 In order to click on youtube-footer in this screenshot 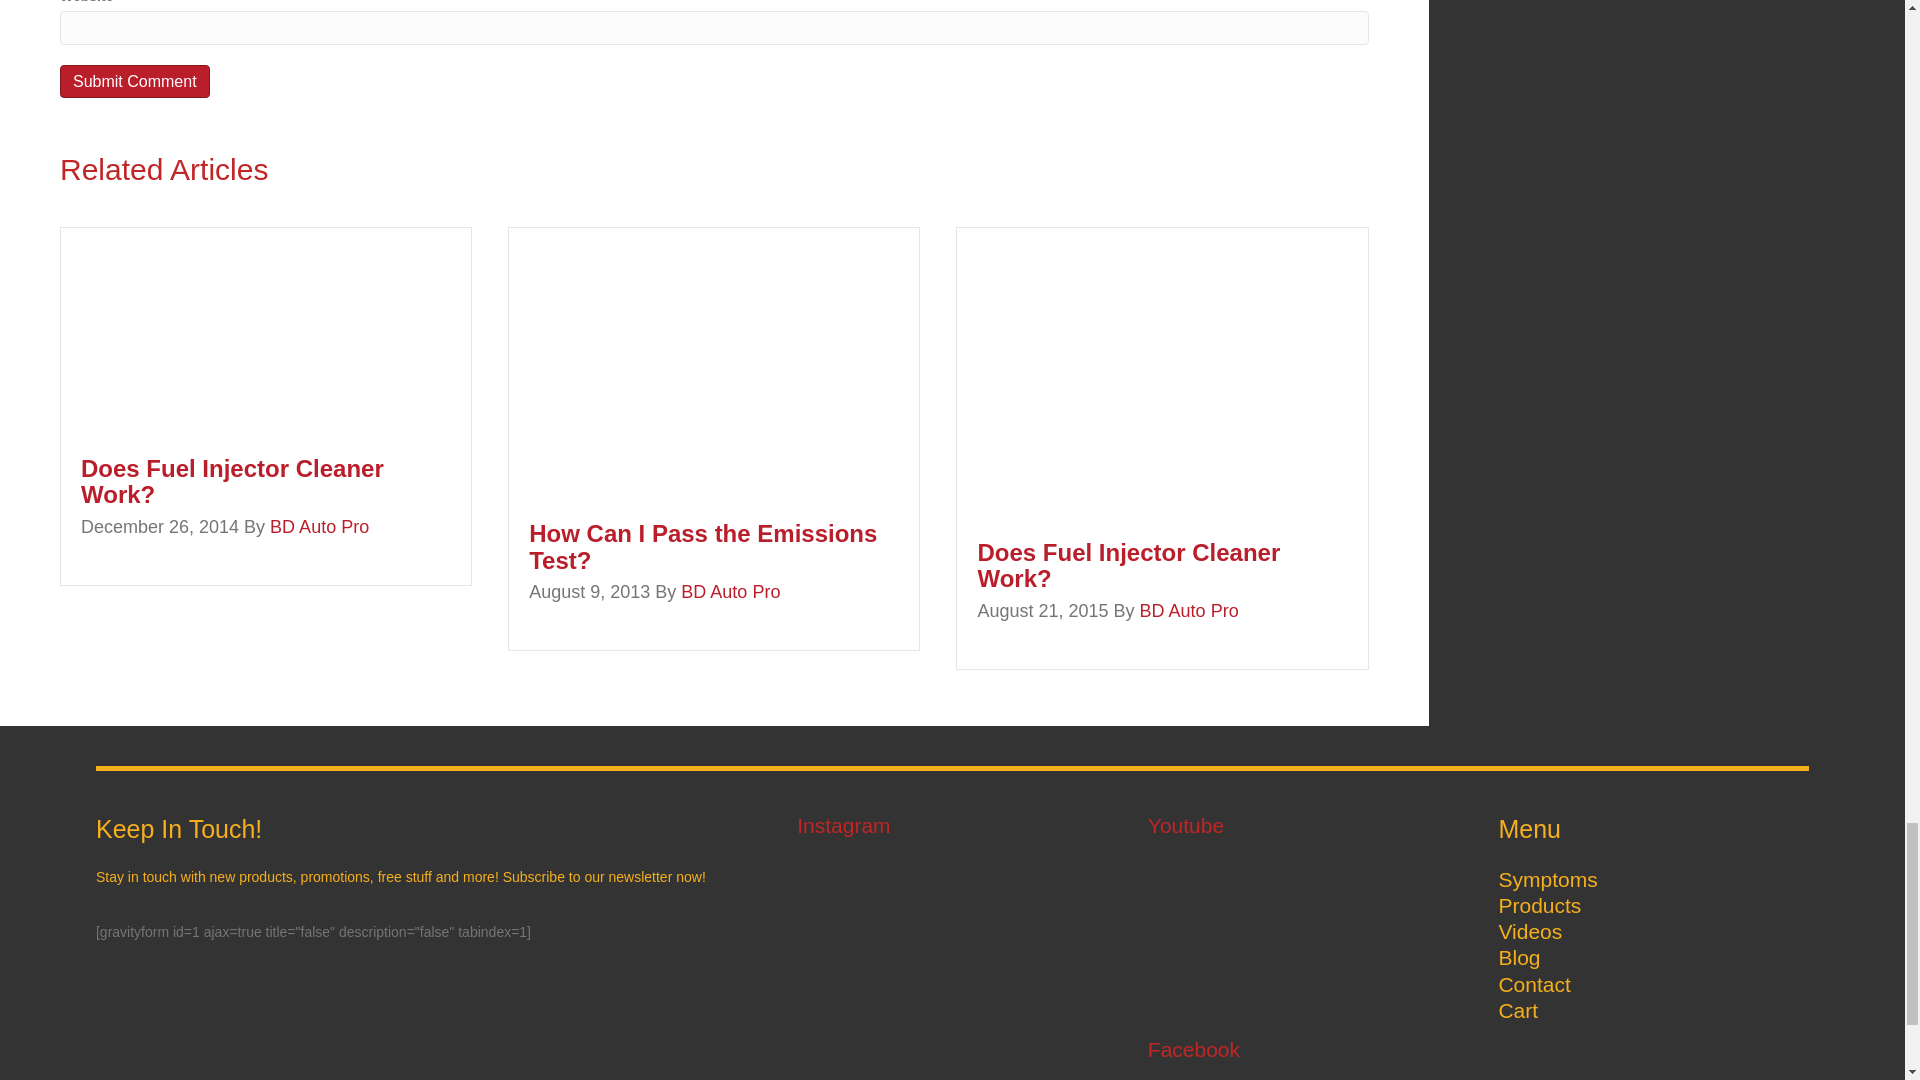, I will do `click(1292, 930)`.